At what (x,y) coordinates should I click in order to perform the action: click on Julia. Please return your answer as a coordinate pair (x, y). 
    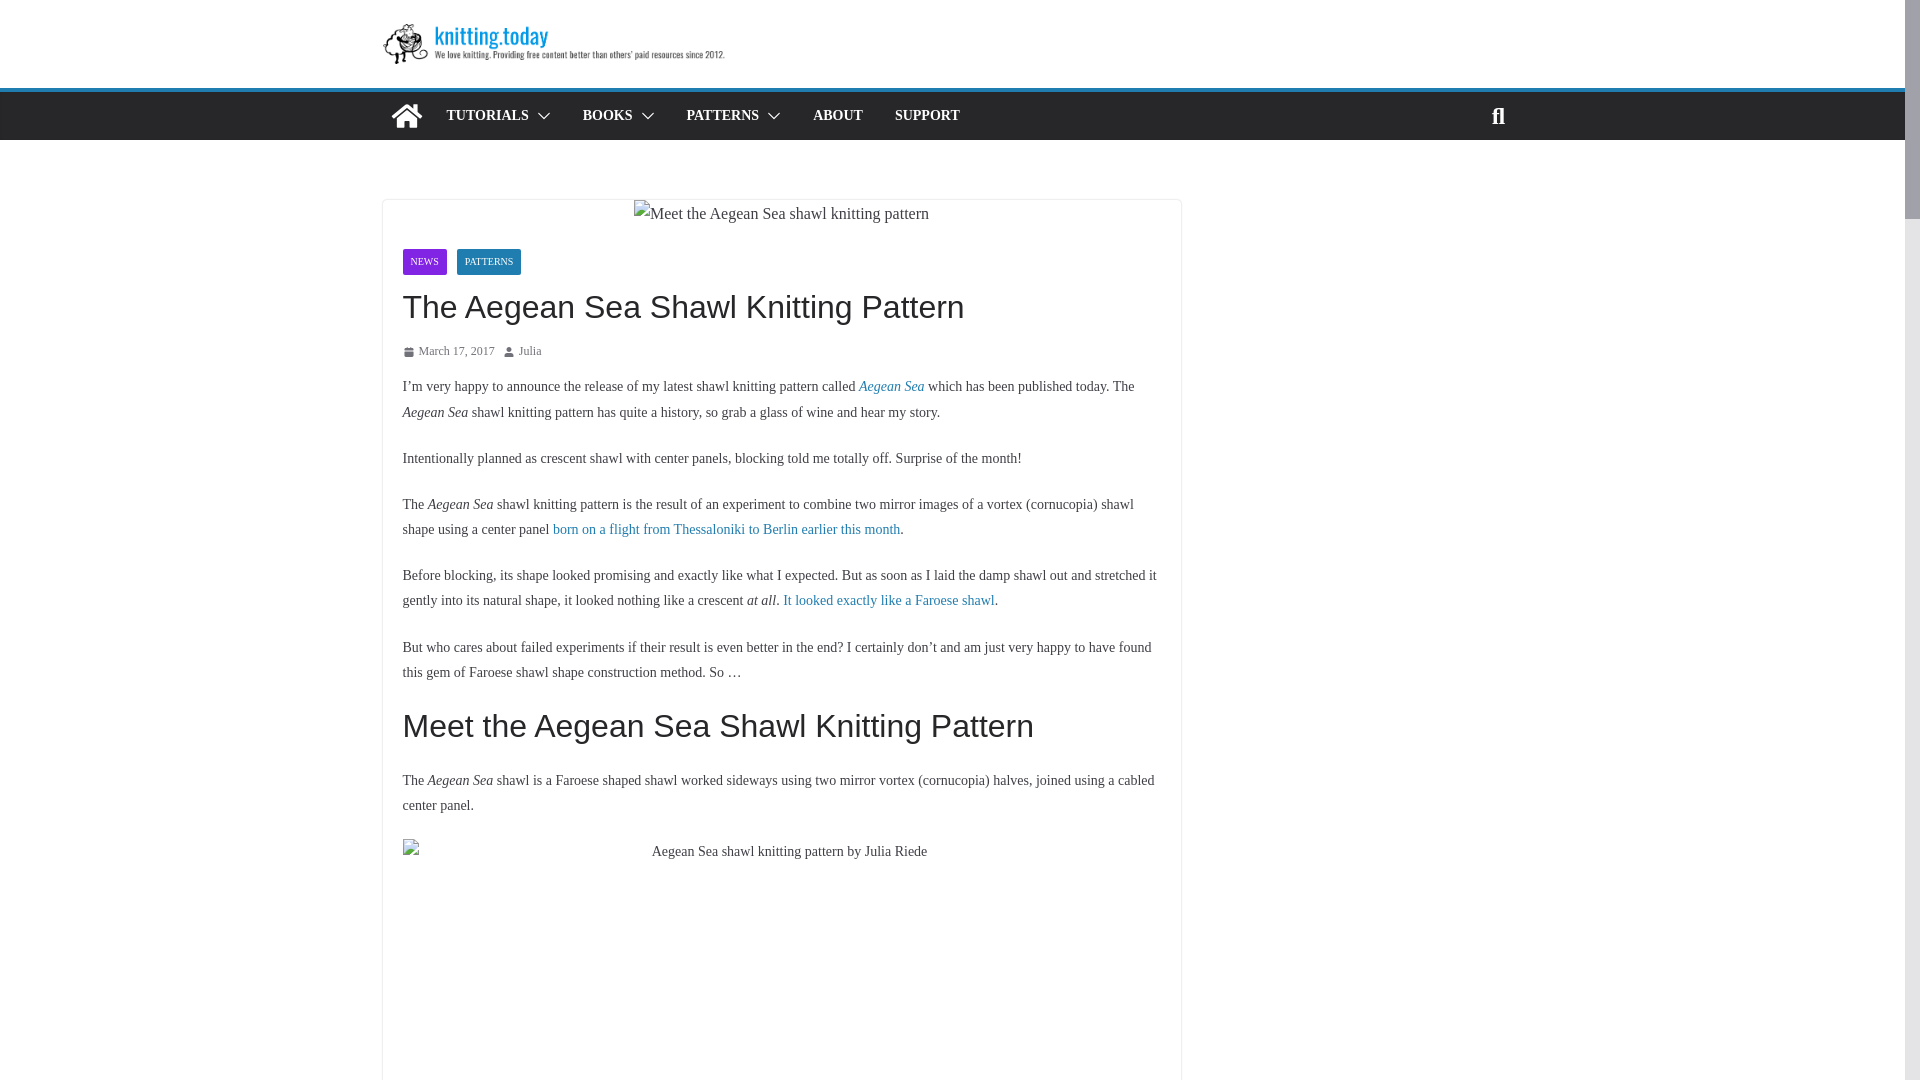
    Looking at the image, I should click on (530, 352).